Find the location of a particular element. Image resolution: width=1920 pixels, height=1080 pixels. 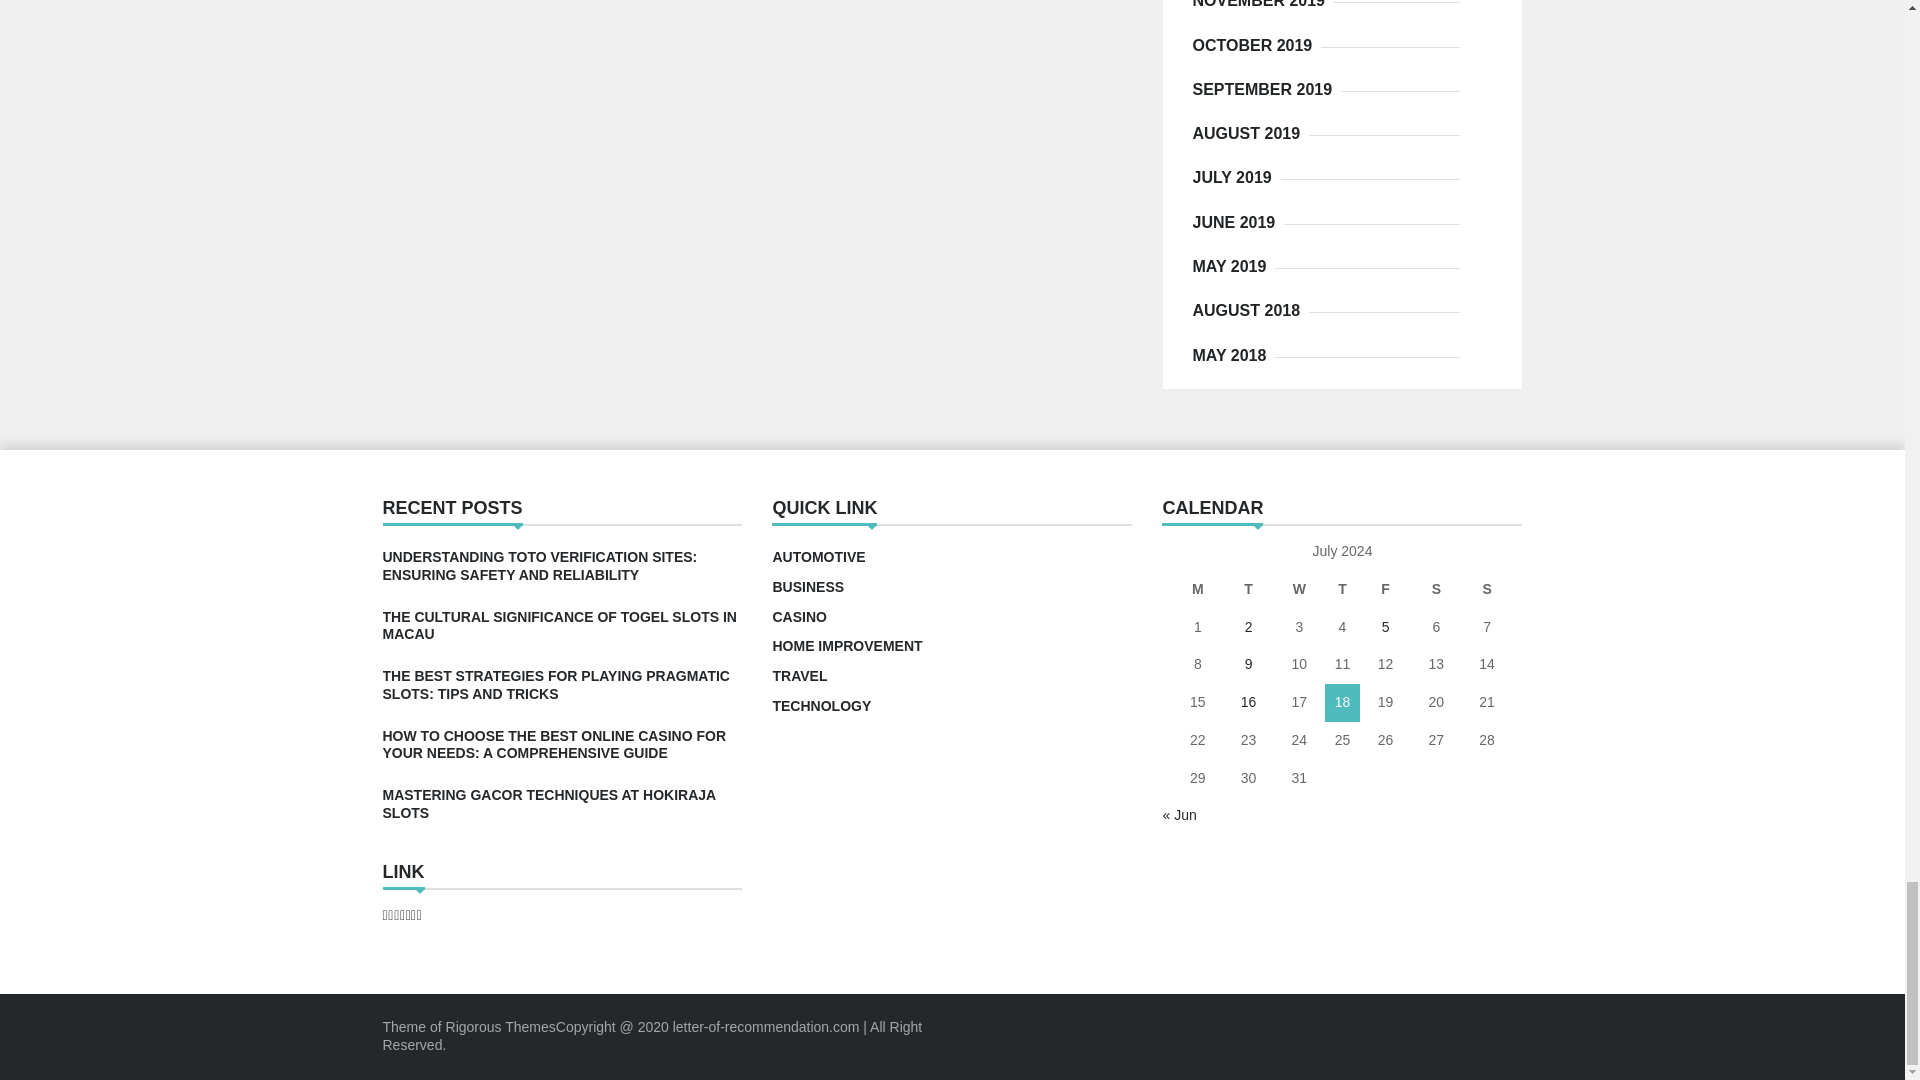

Monday is located at coordinates (1197, 590).